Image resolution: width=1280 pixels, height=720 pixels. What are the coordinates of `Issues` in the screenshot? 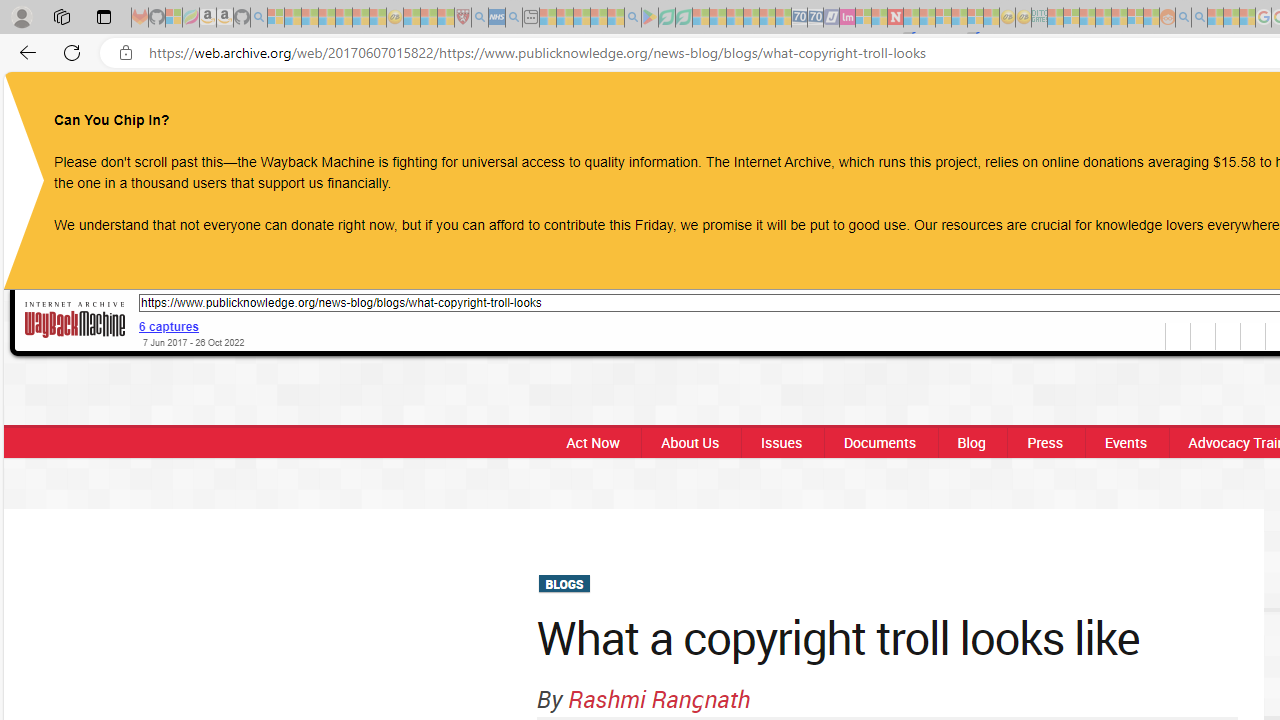 It's located at (781, 442).